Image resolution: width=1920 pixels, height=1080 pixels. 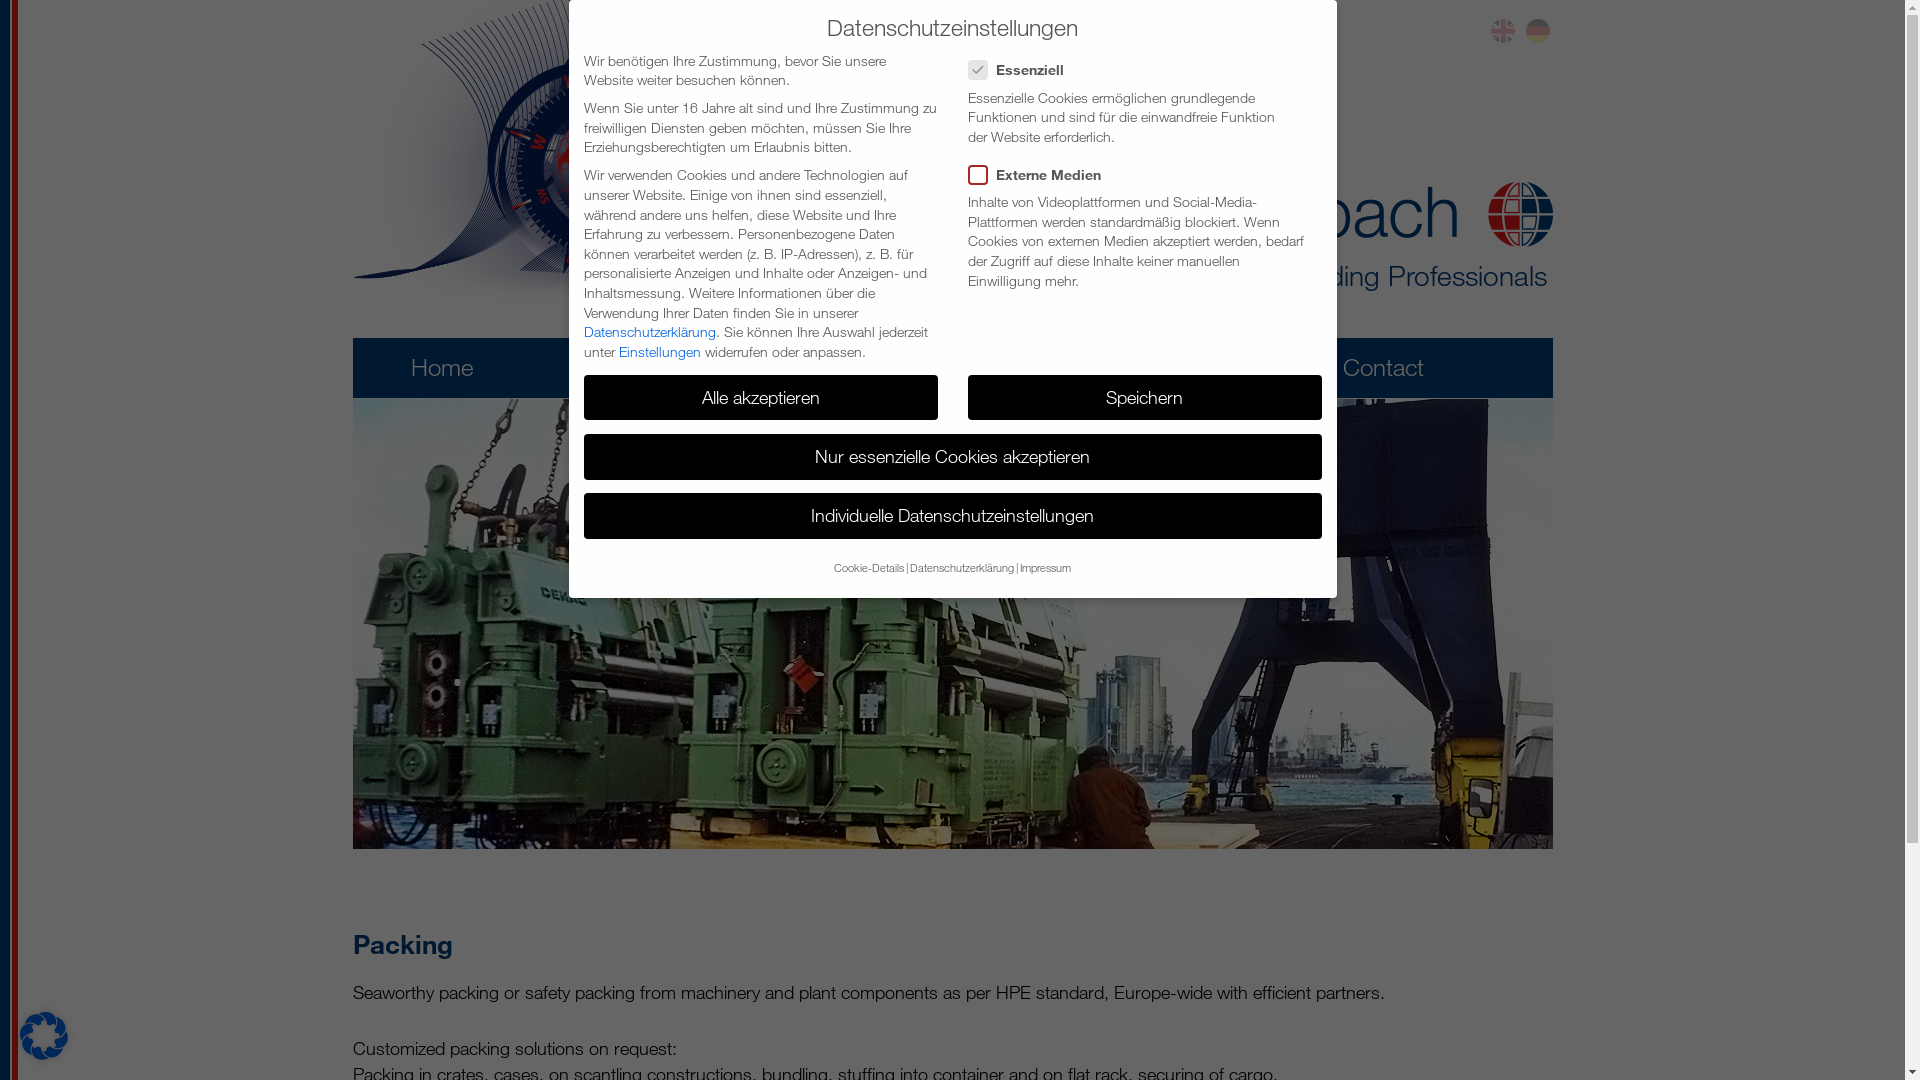 I want to click on Home, so click(x=440, y=366).